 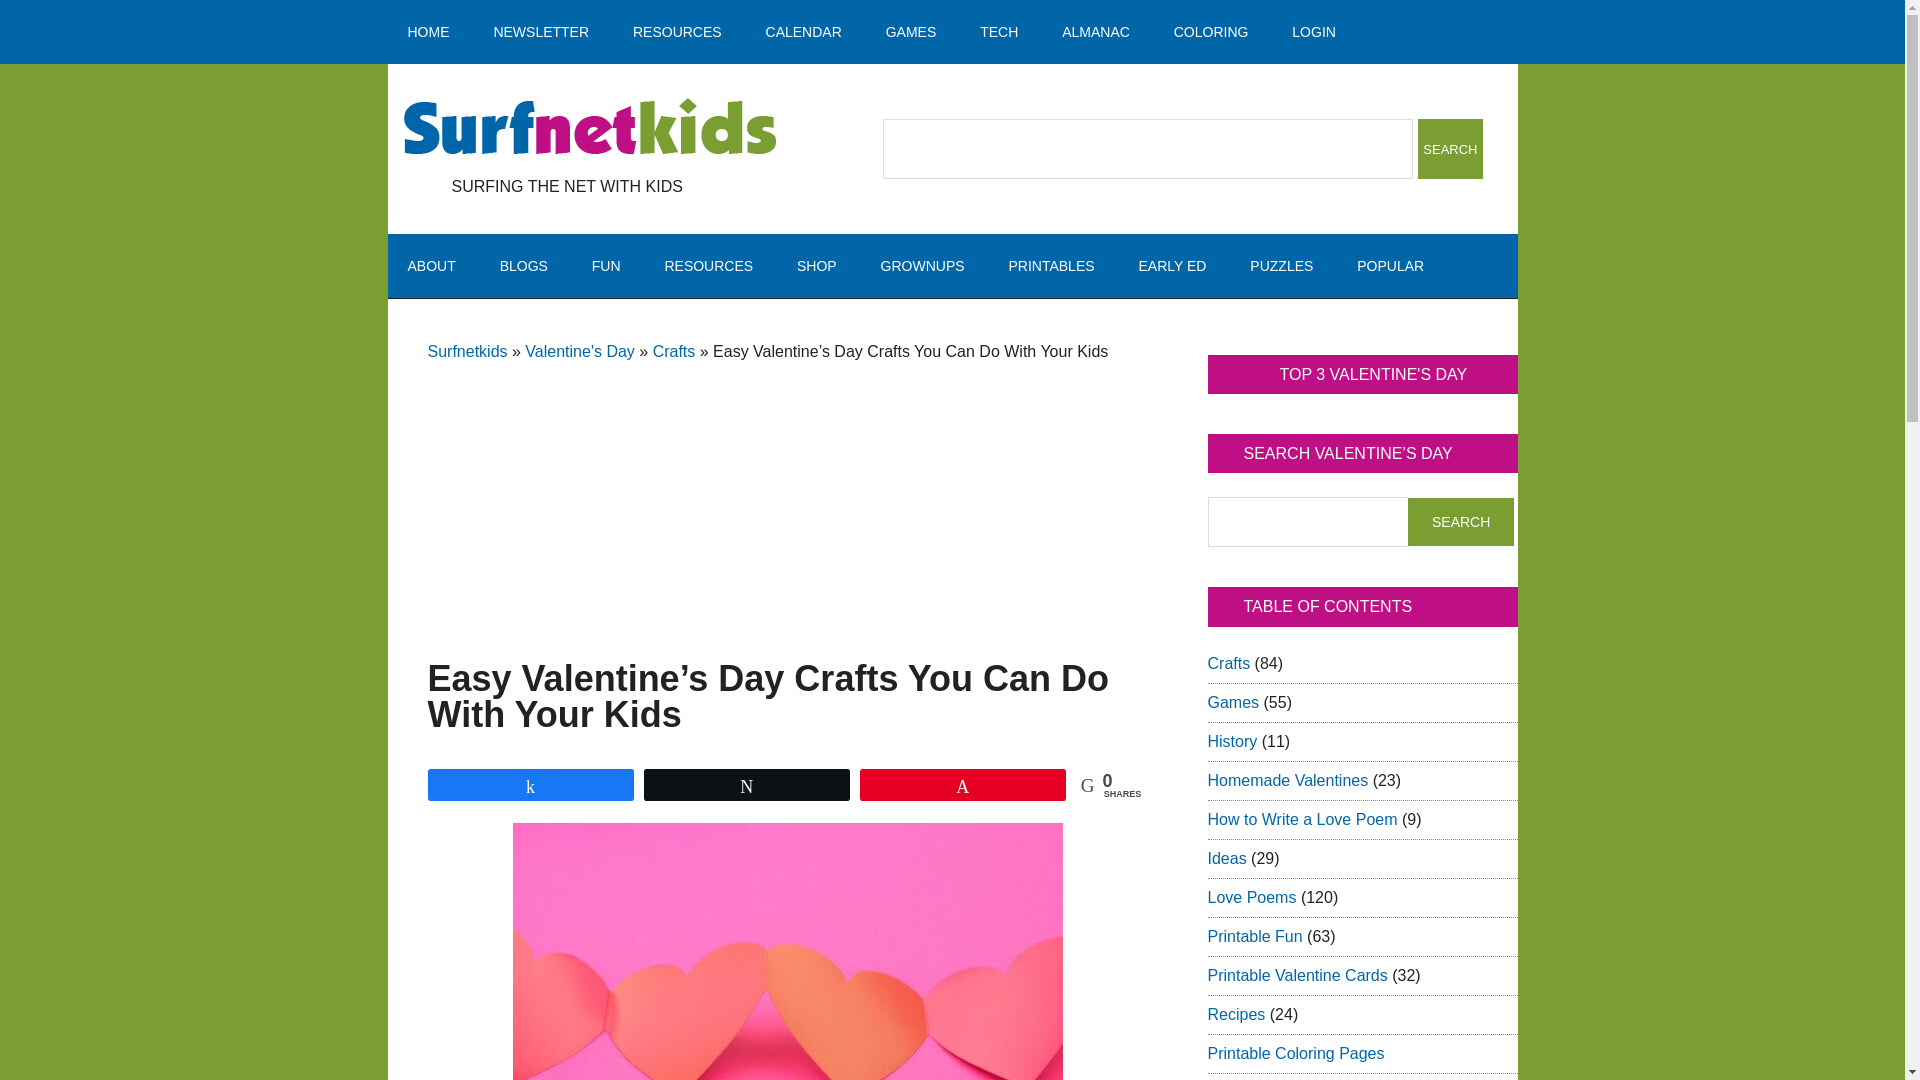 I want to click on SHOP, so click(x=816, y=266).